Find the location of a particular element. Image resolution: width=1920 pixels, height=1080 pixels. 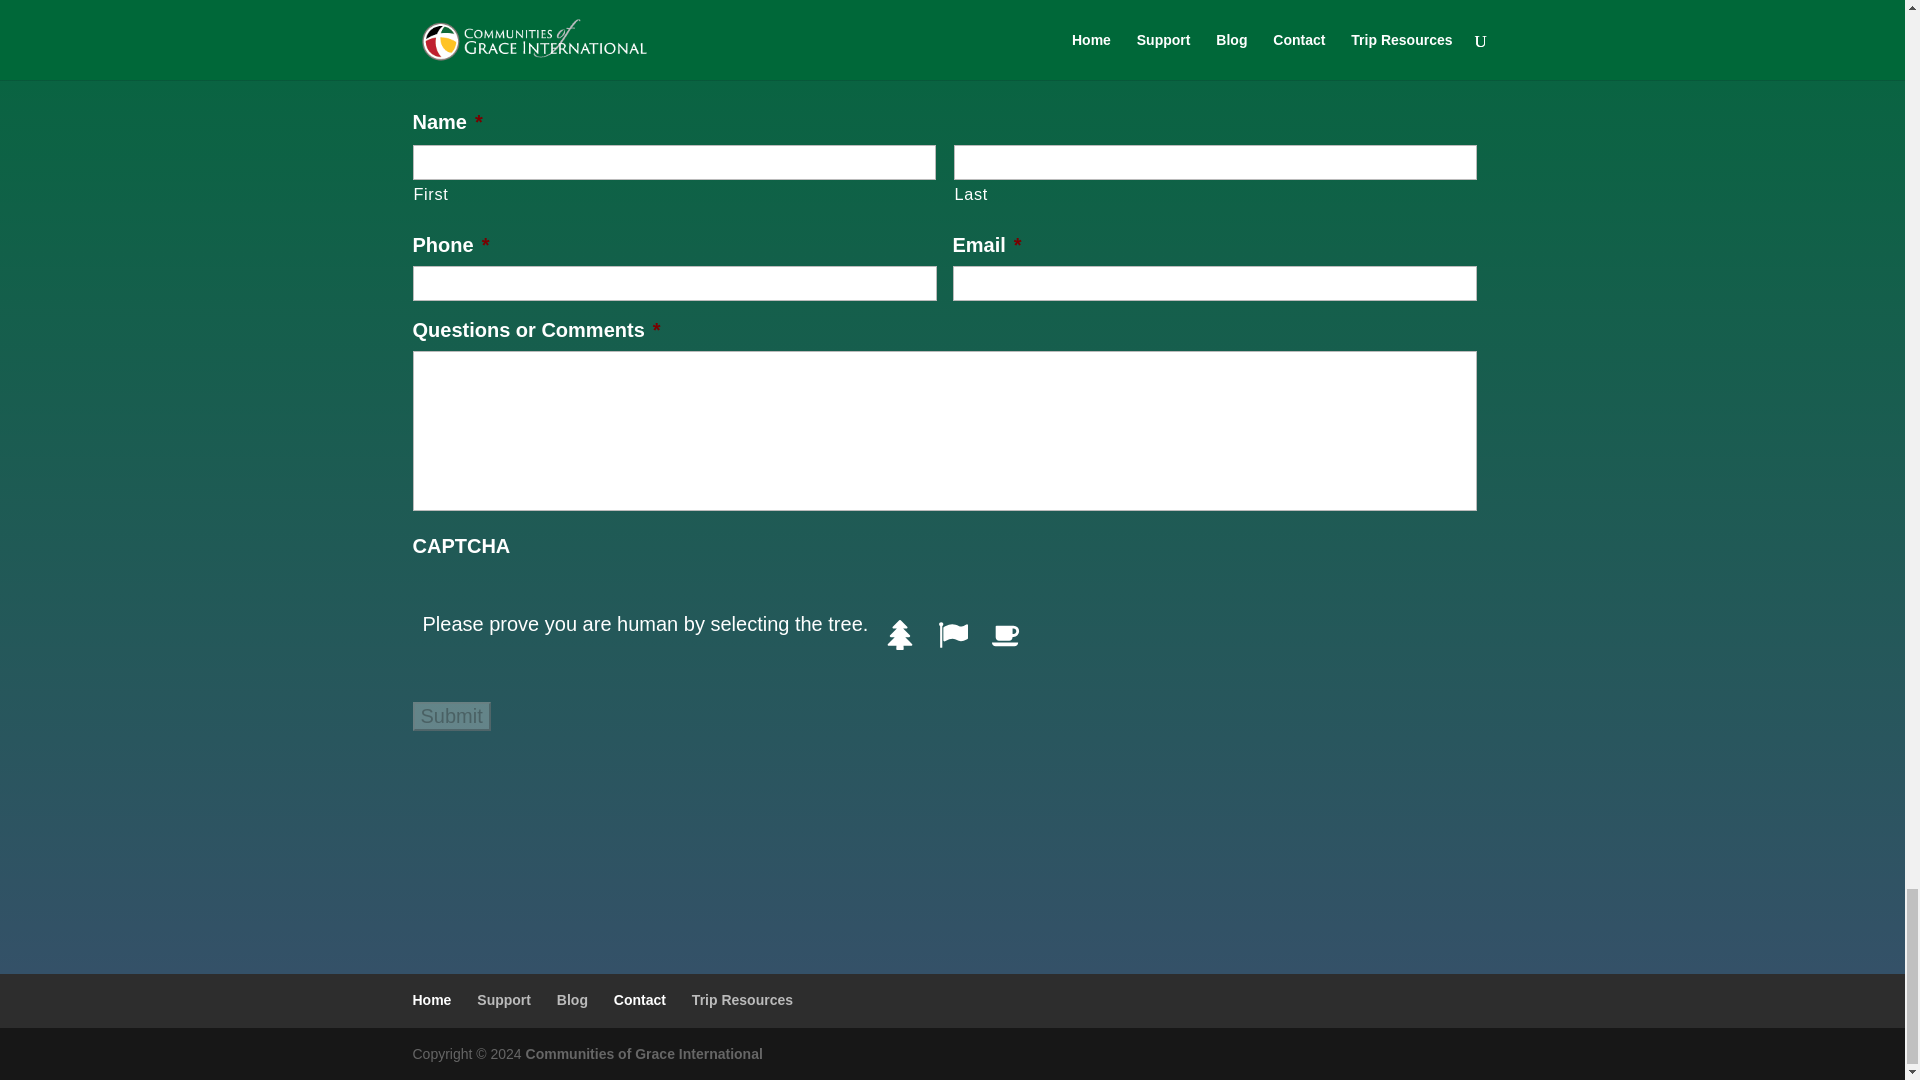

Communities of Grace International is located at coordinates (644, 1054).